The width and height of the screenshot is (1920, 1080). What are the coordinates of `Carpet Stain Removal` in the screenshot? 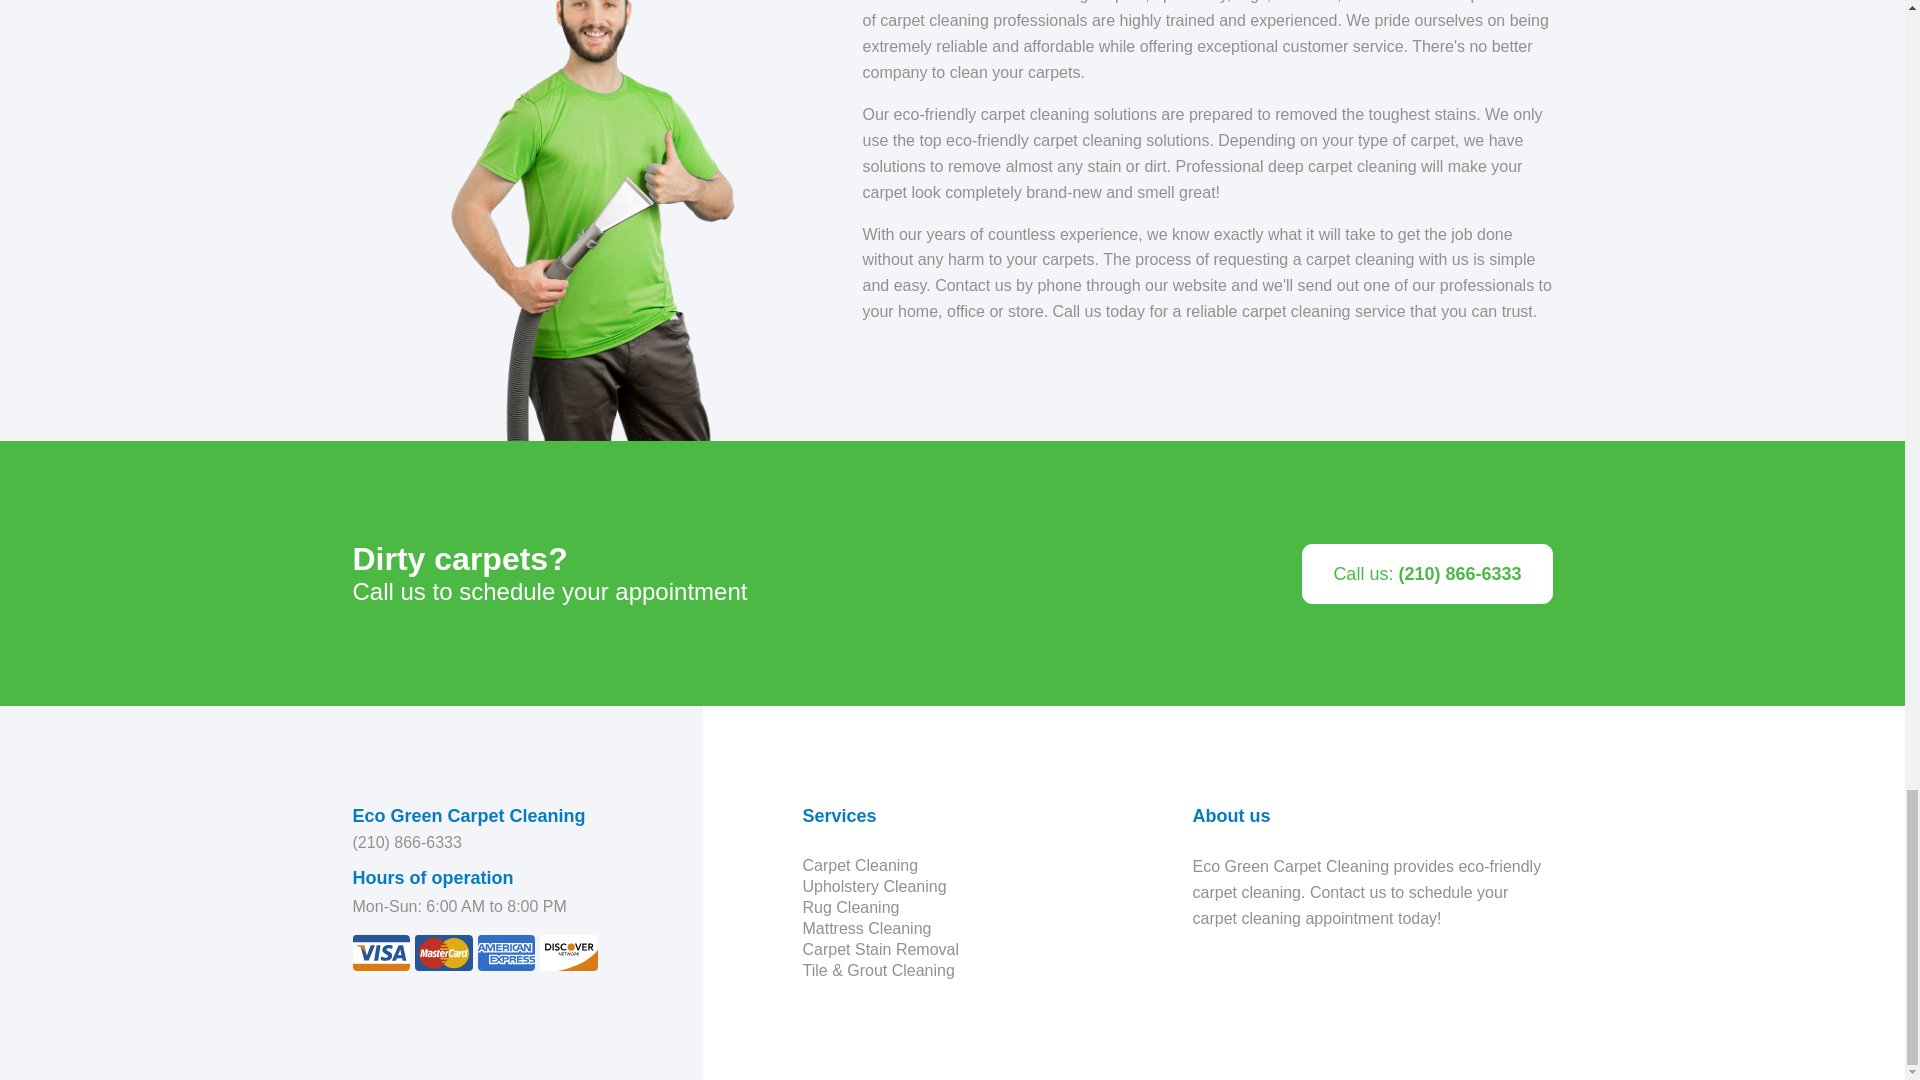 It's located at (880, 948).